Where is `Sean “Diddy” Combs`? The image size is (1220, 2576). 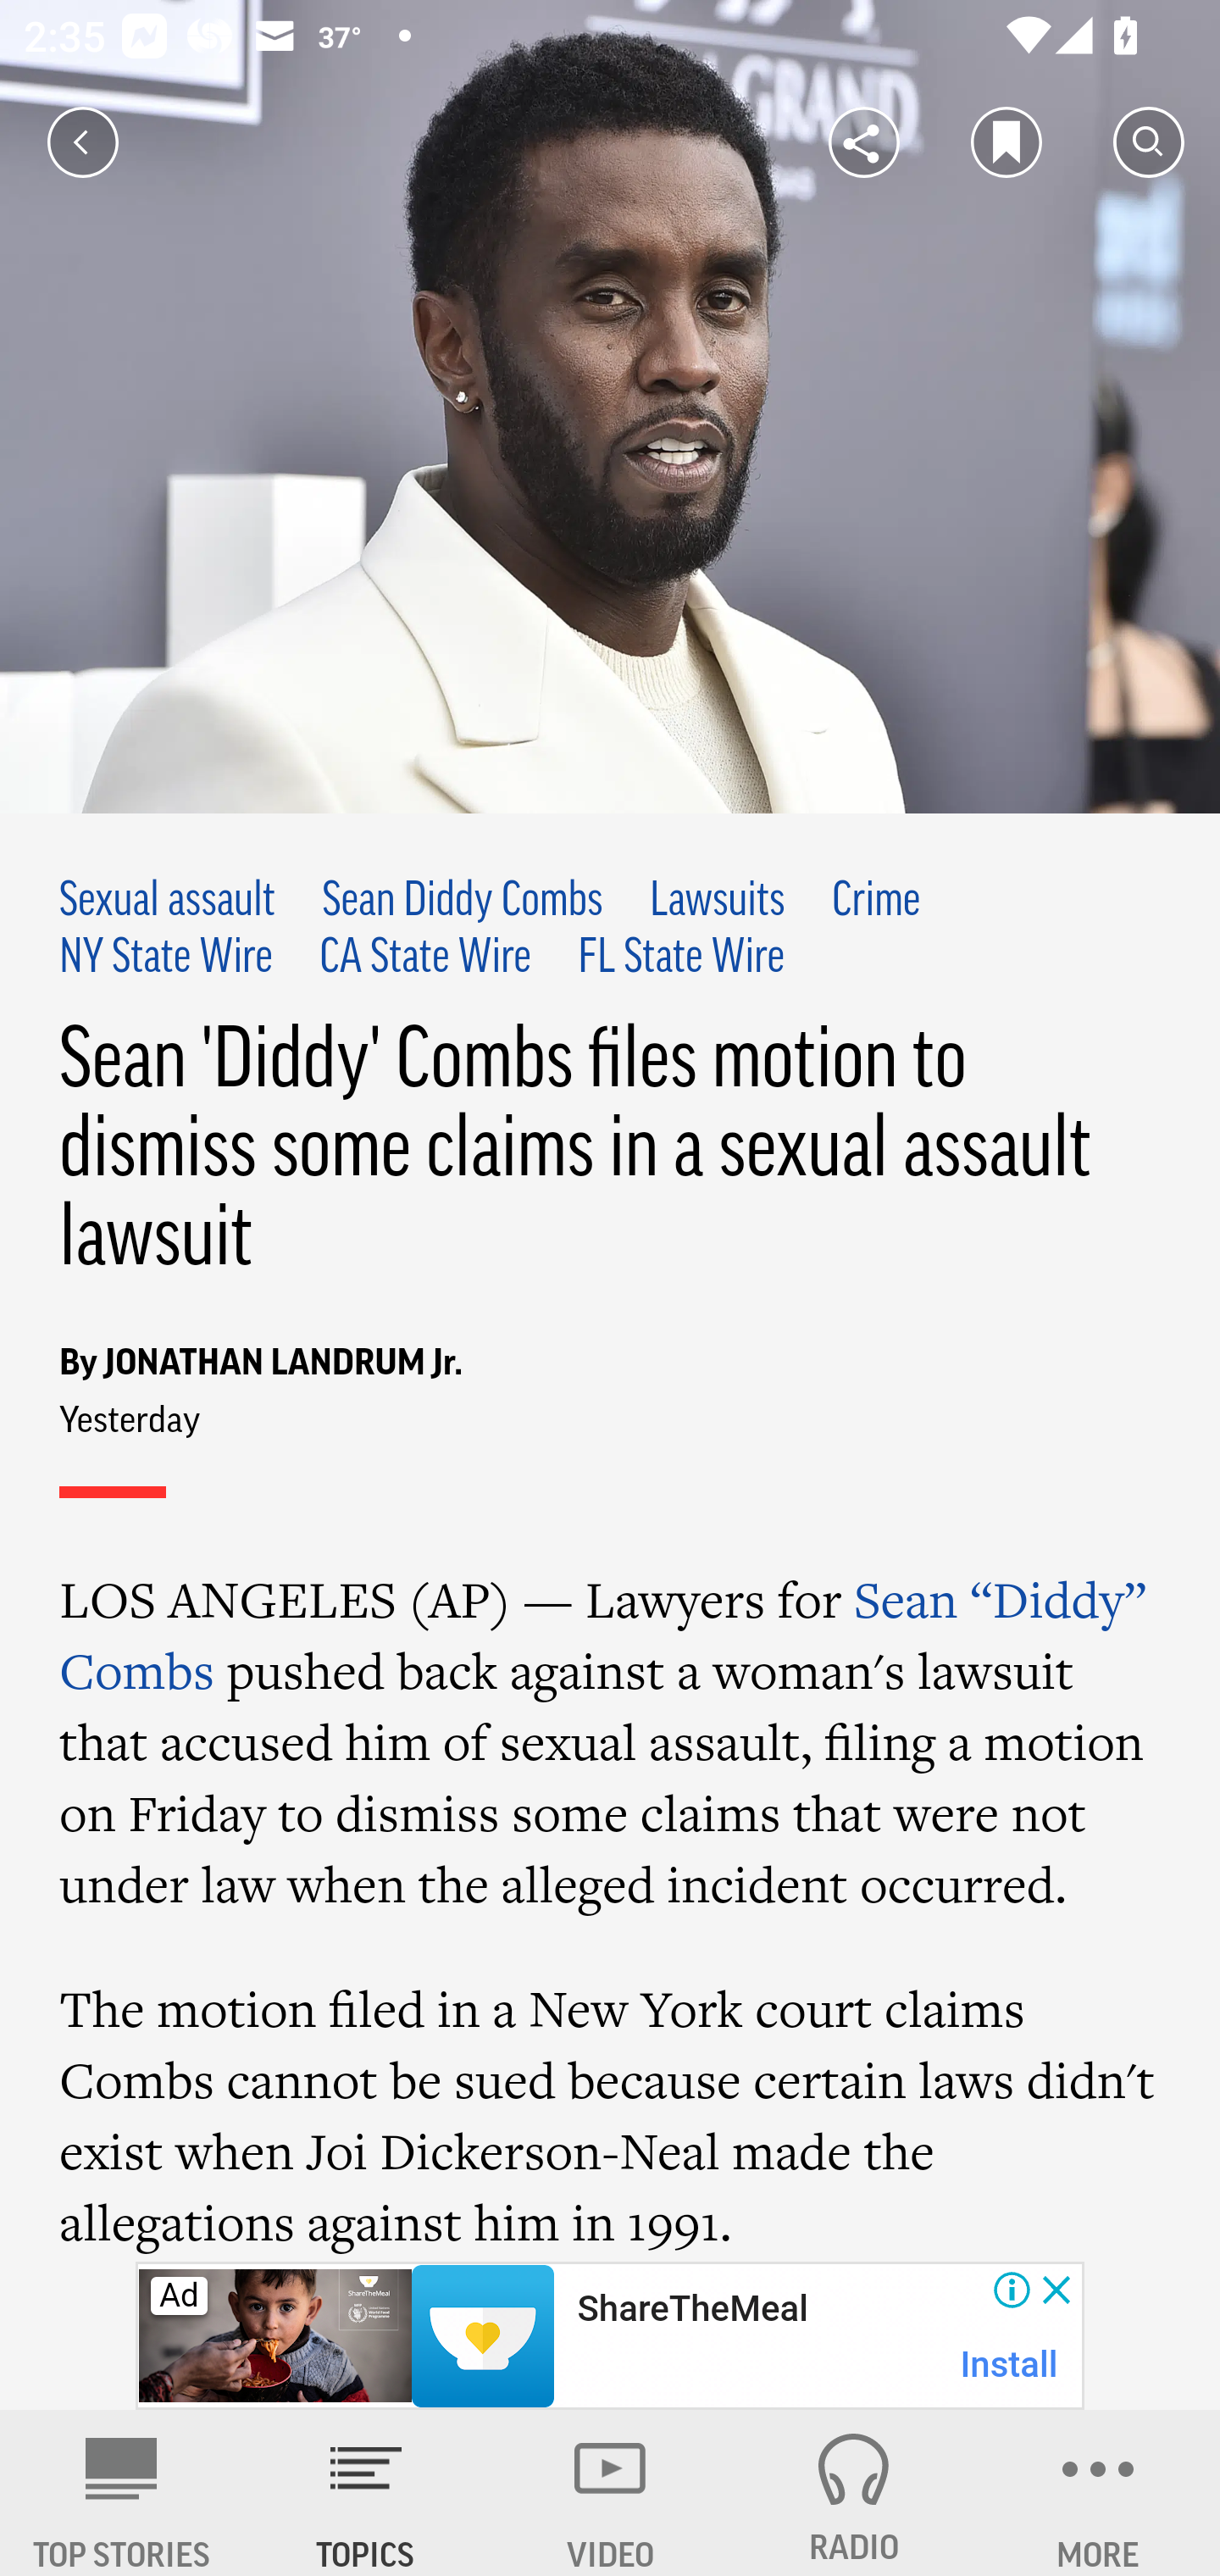
Sean “Diddy” Combs is located at coordinates (603, 1634).